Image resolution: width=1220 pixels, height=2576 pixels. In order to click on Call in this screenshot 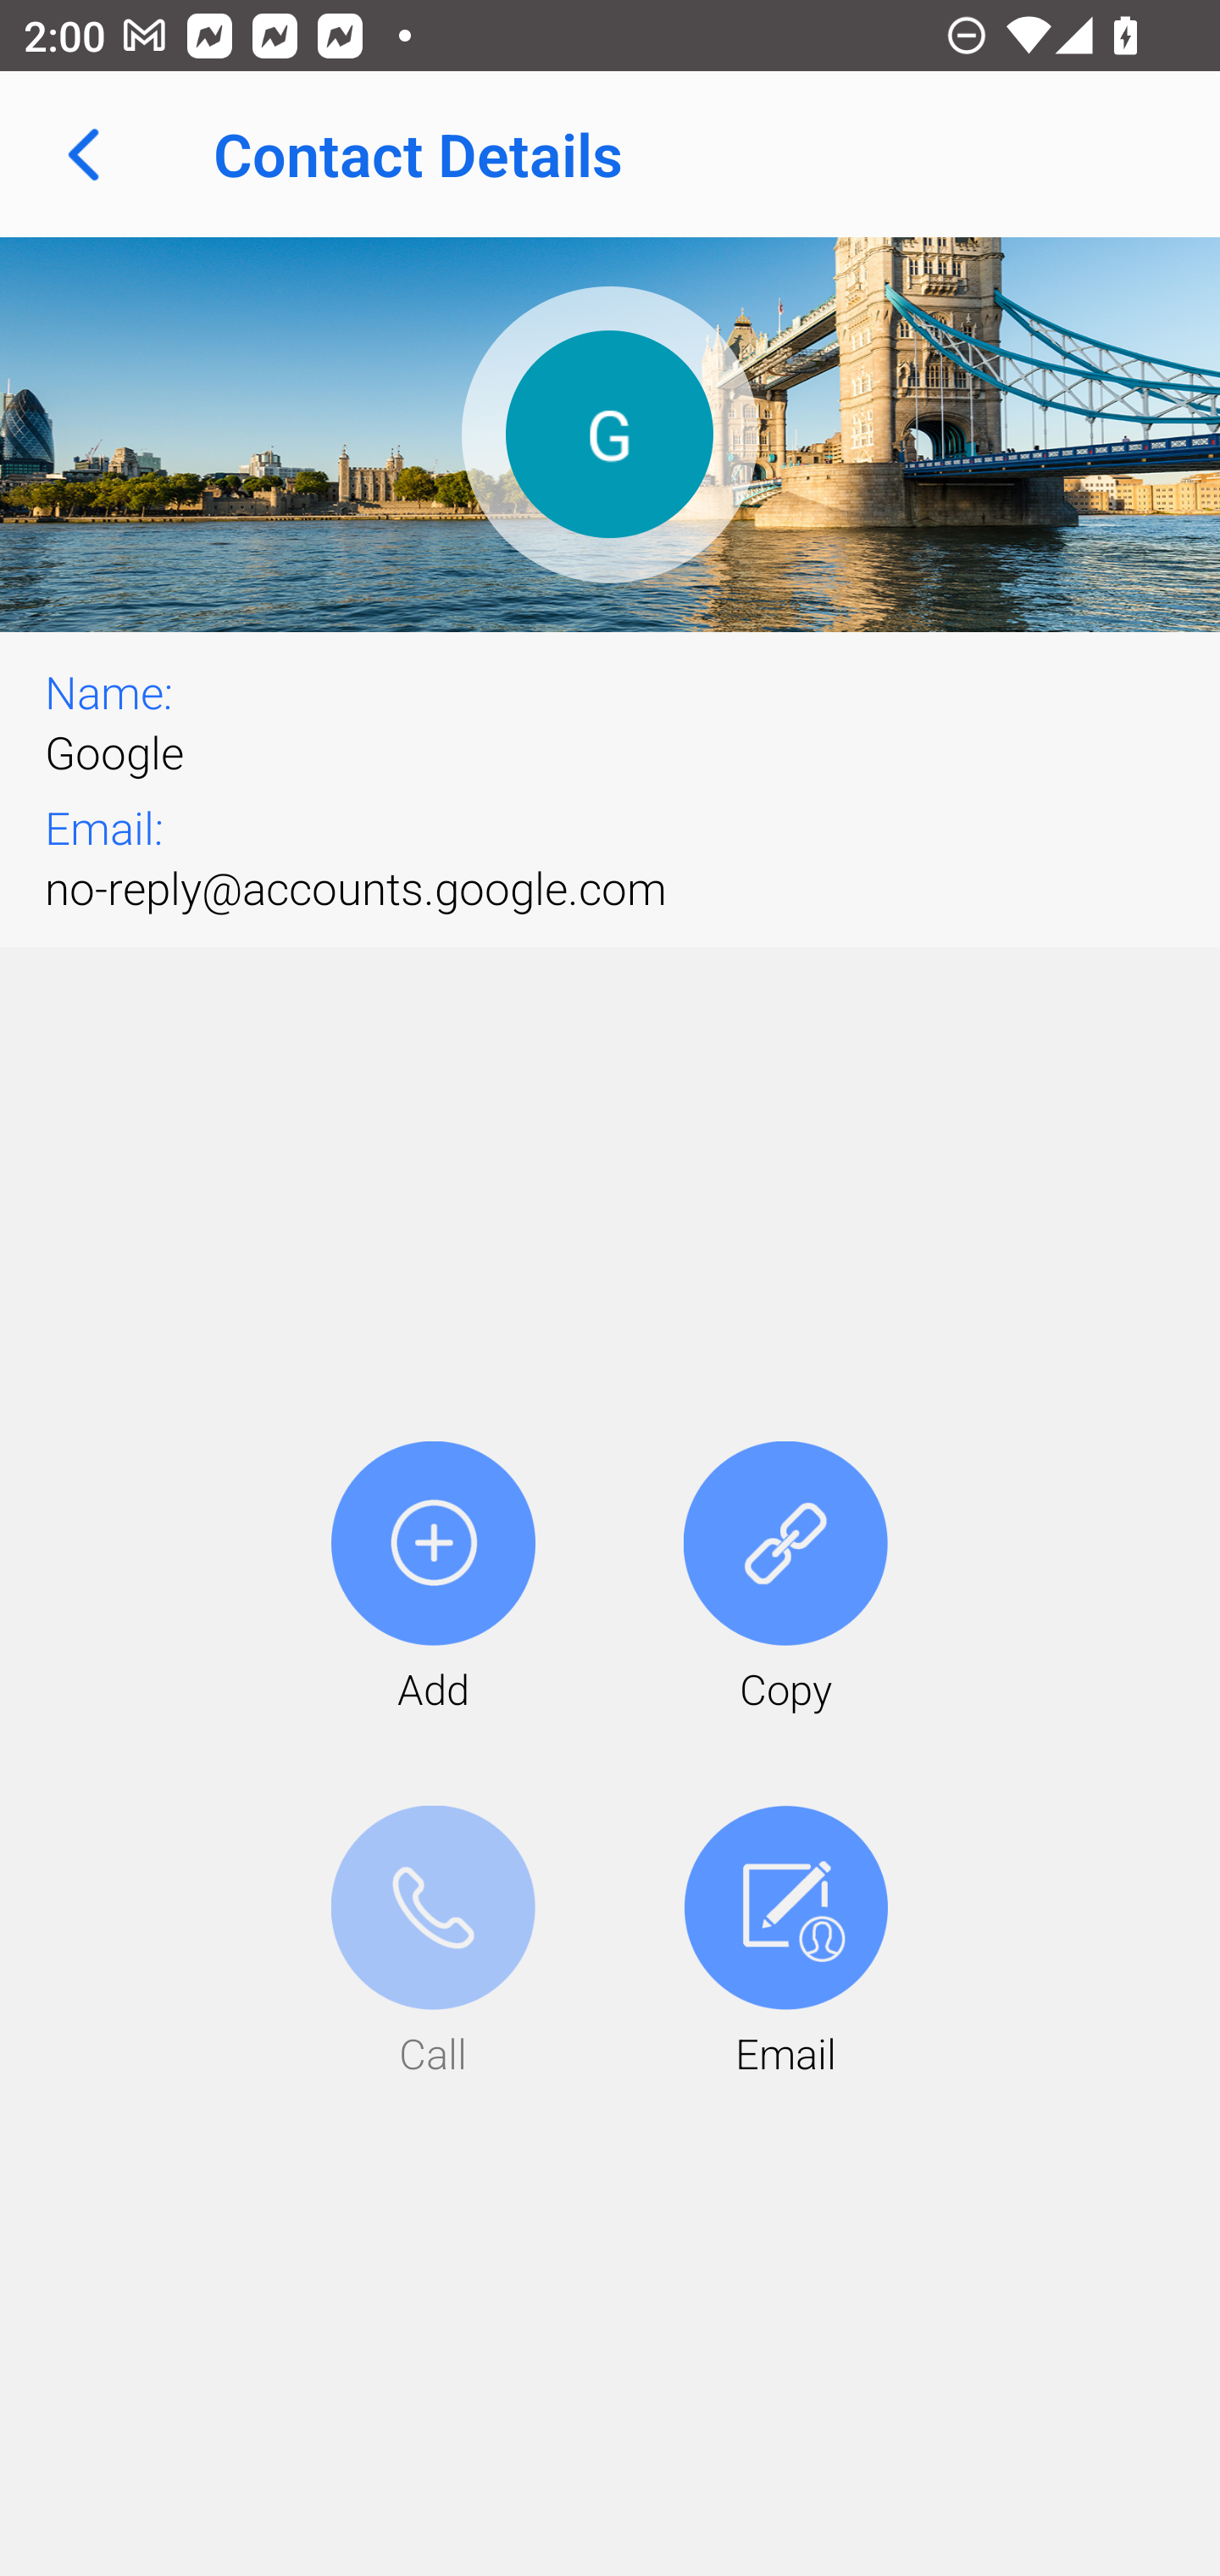, I will do `click(434, 1944)`.